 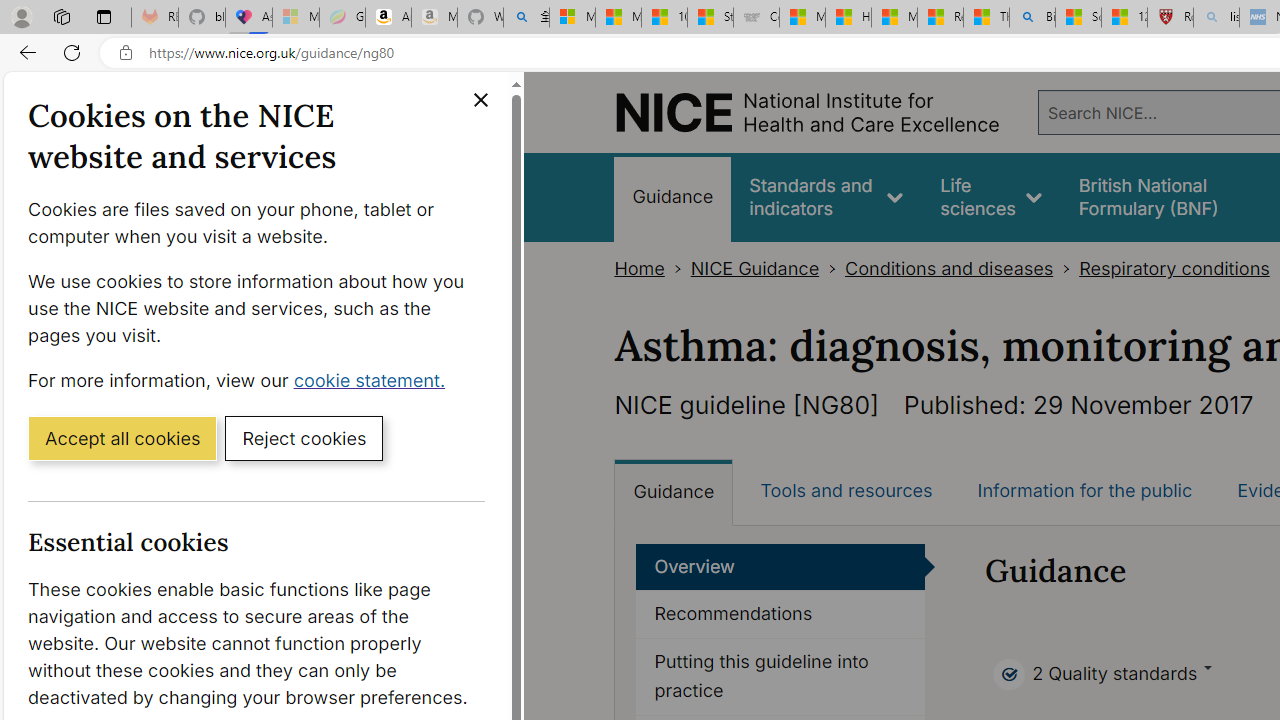 I want to click on Combat Siege, so click(x=756, y=18).